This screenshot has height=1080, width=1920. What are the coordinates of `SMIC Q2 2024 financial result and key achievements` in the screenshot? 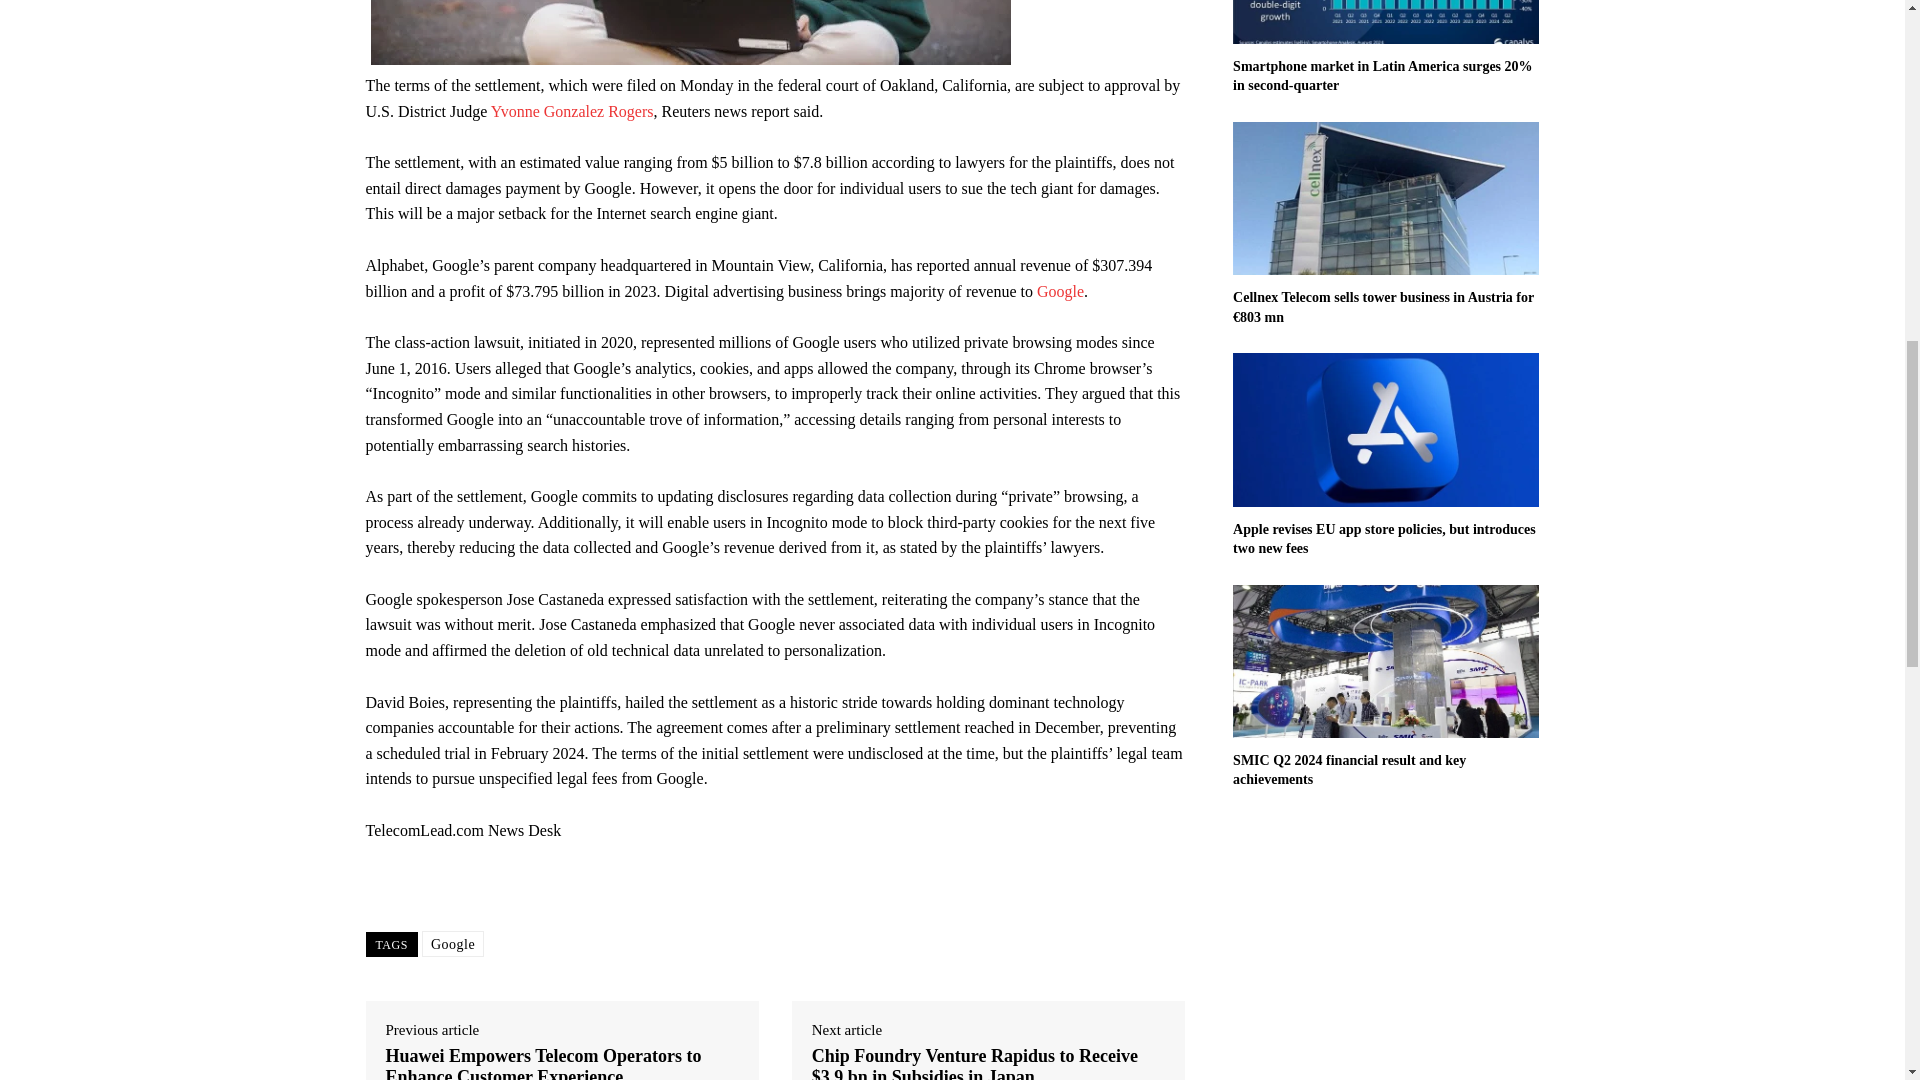 It's located at (1349, 770).